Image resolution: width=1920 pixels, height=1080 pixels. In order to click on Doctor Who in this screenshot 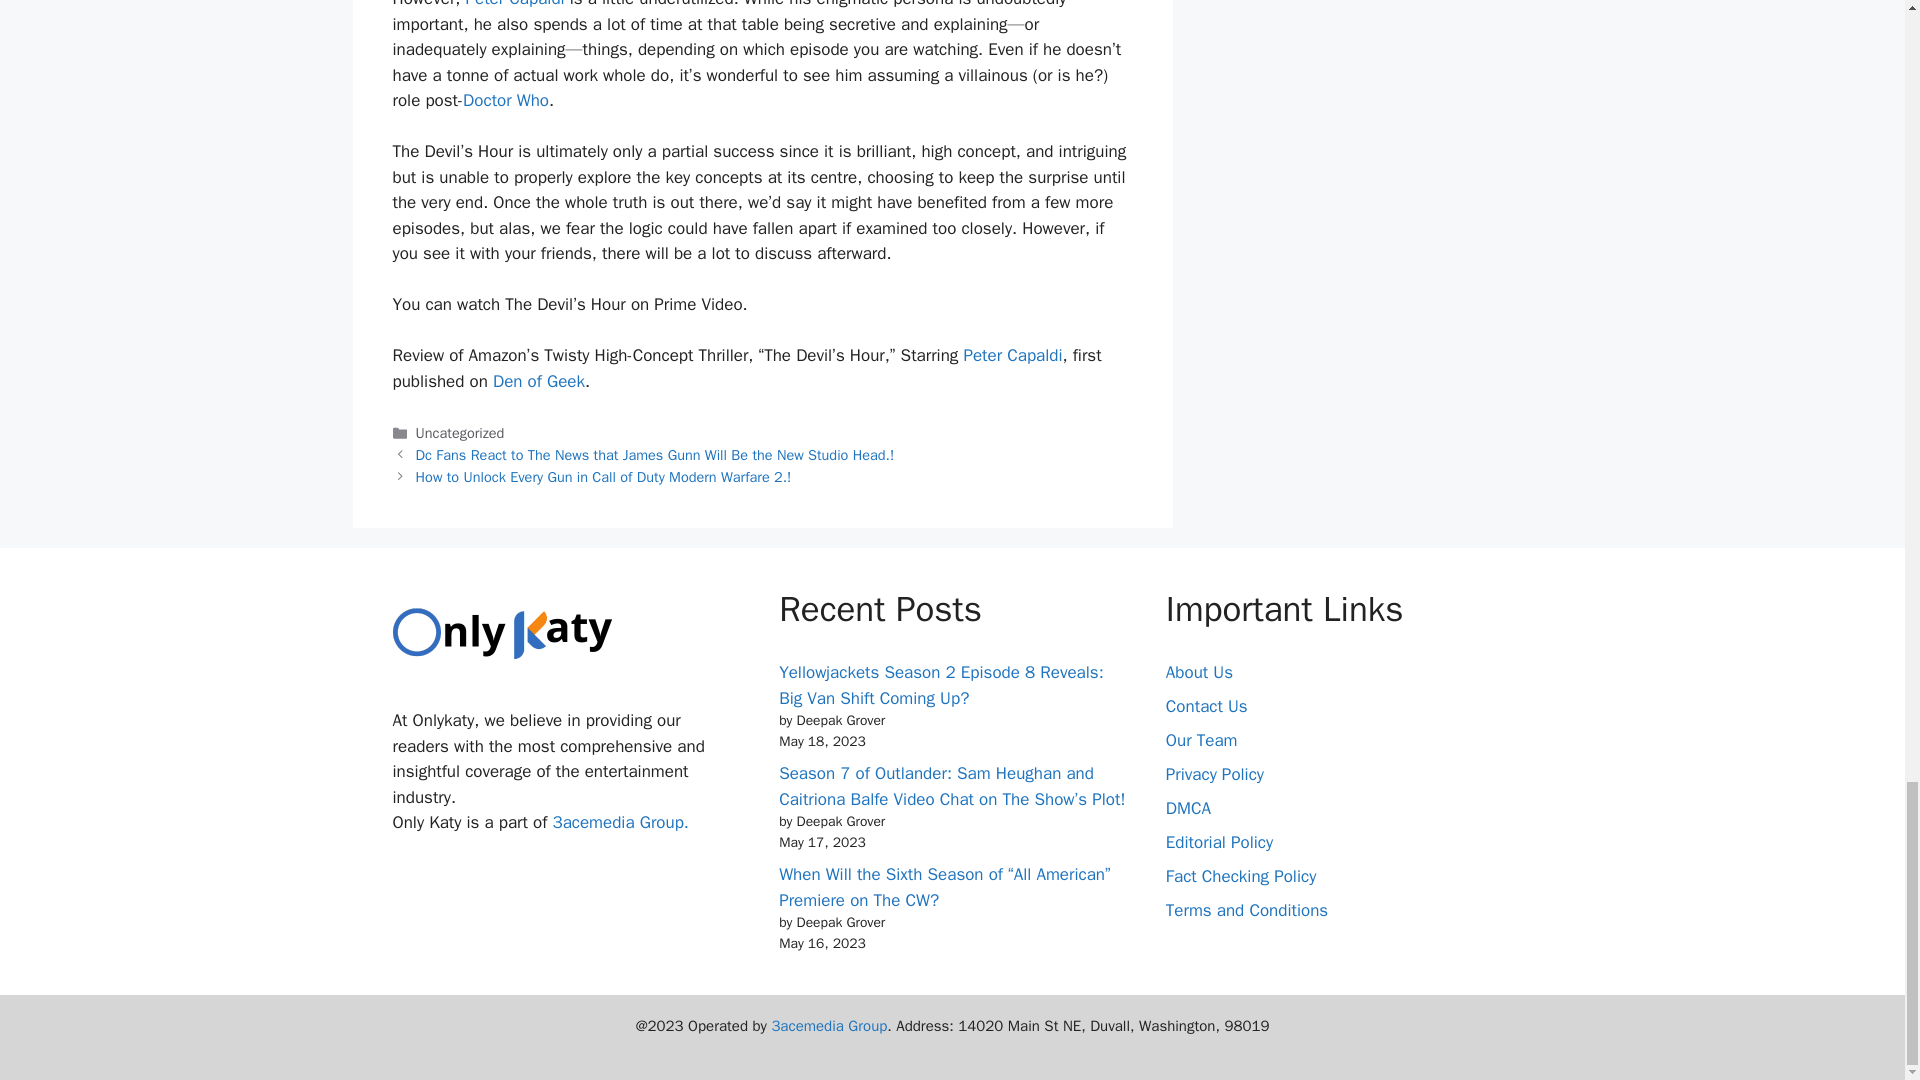, I will do `click(506, 100)`.